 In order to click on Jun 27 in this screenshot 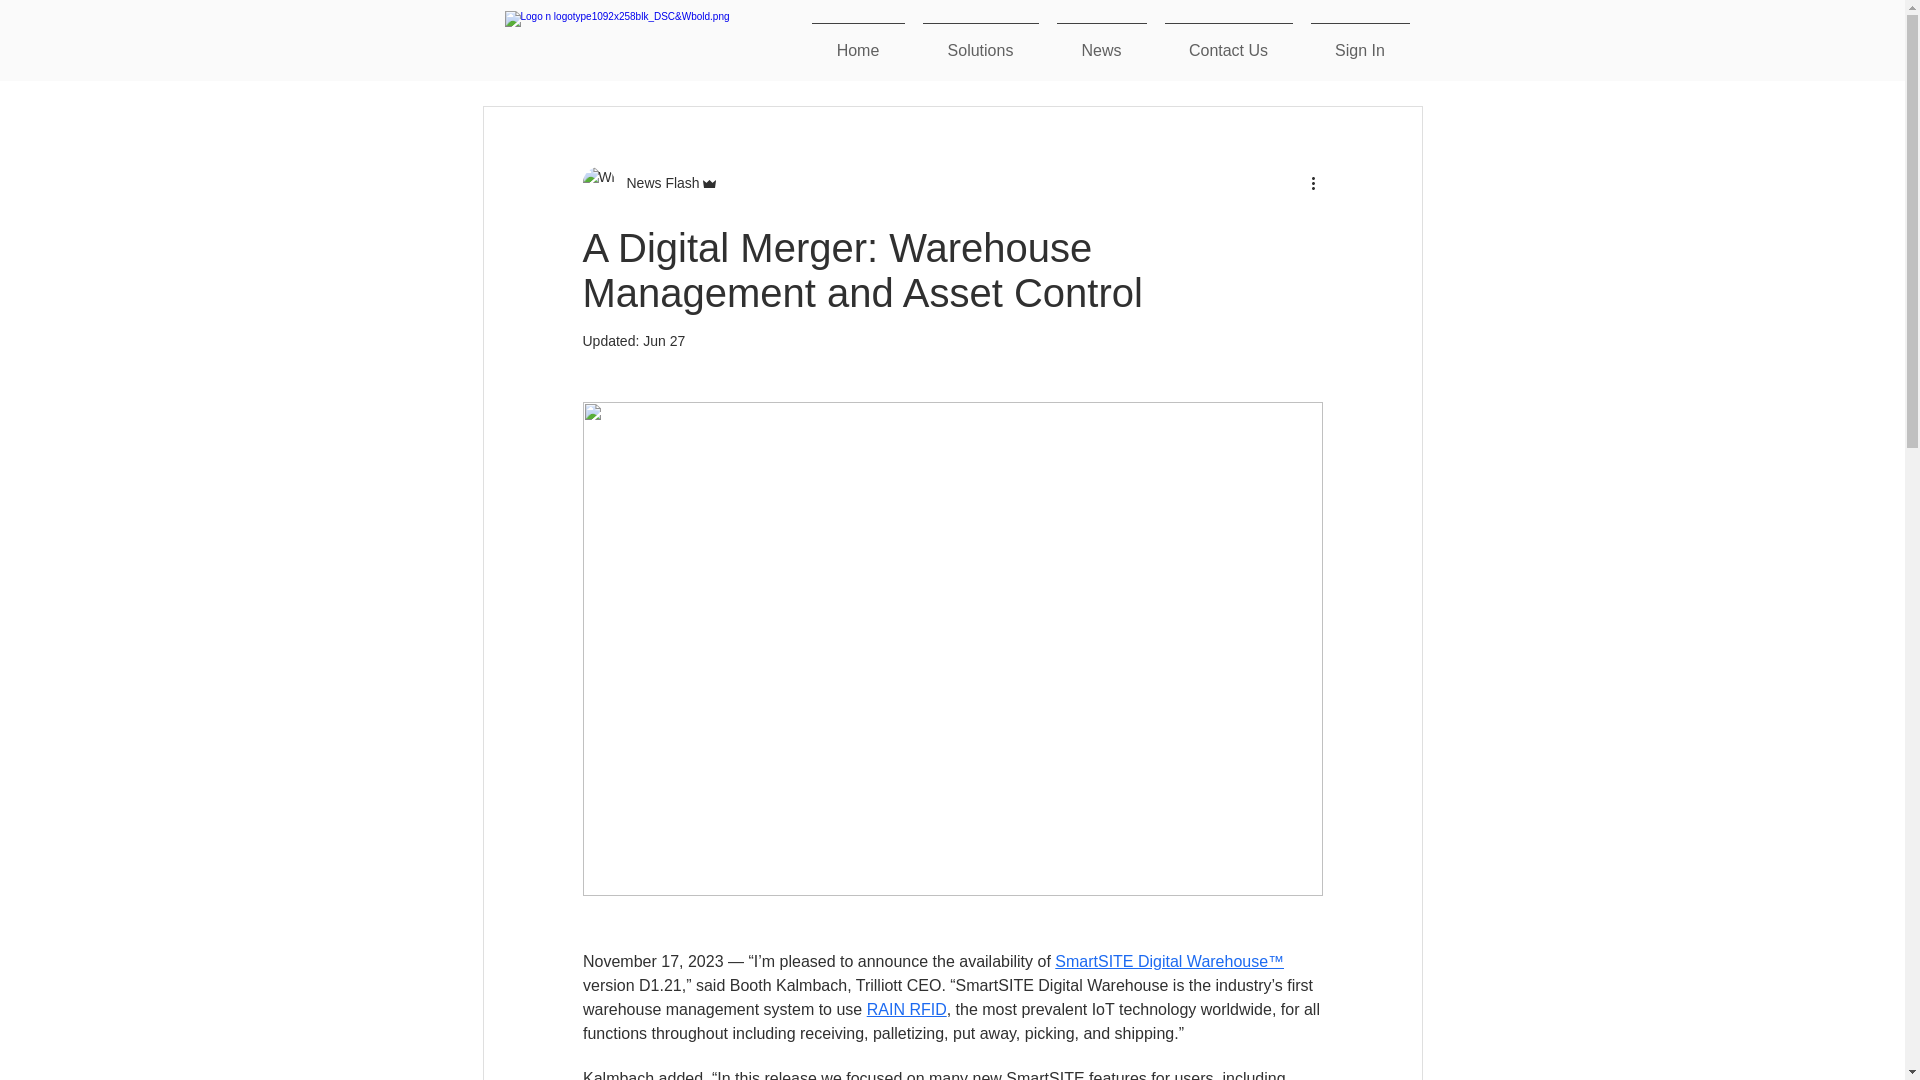, I will do `click(664, 340)`.